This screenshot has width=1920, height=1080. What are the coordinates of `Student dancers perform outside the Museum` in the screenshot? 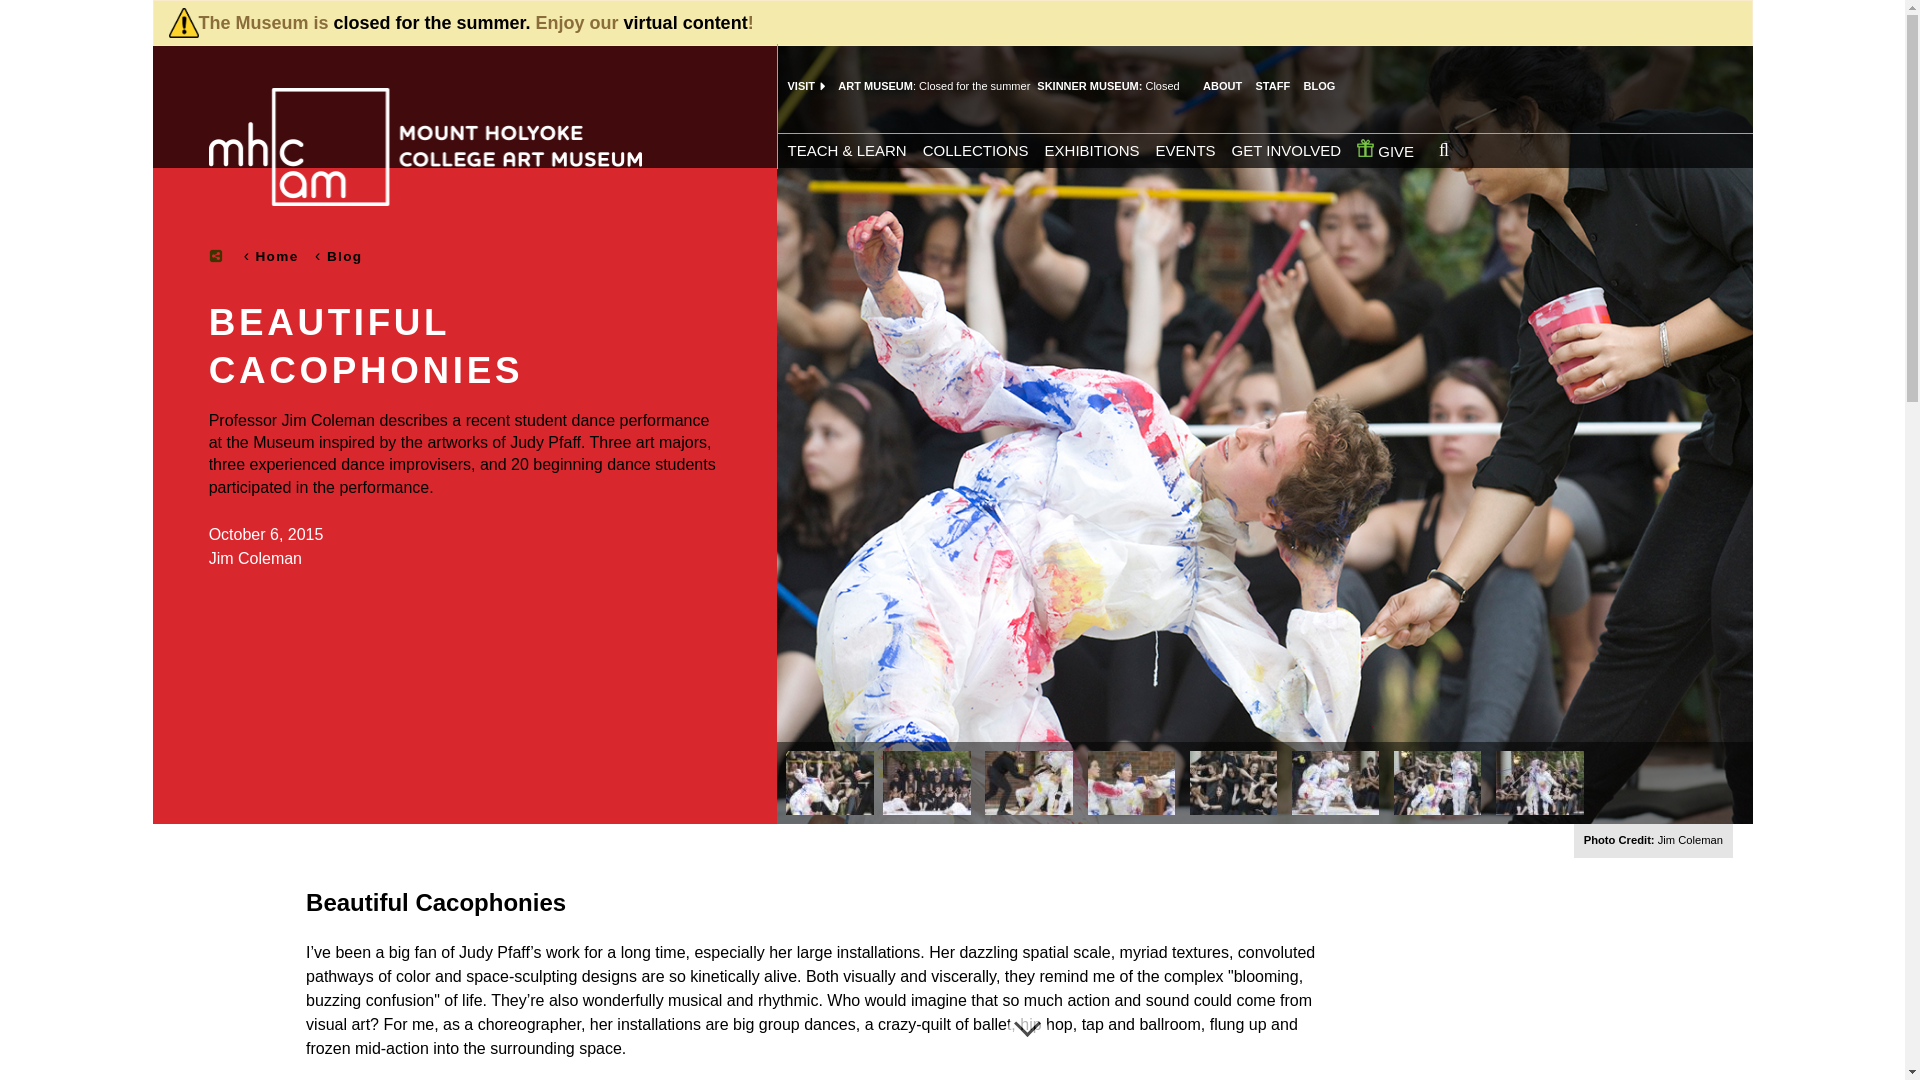 It's located at (1336, 782).